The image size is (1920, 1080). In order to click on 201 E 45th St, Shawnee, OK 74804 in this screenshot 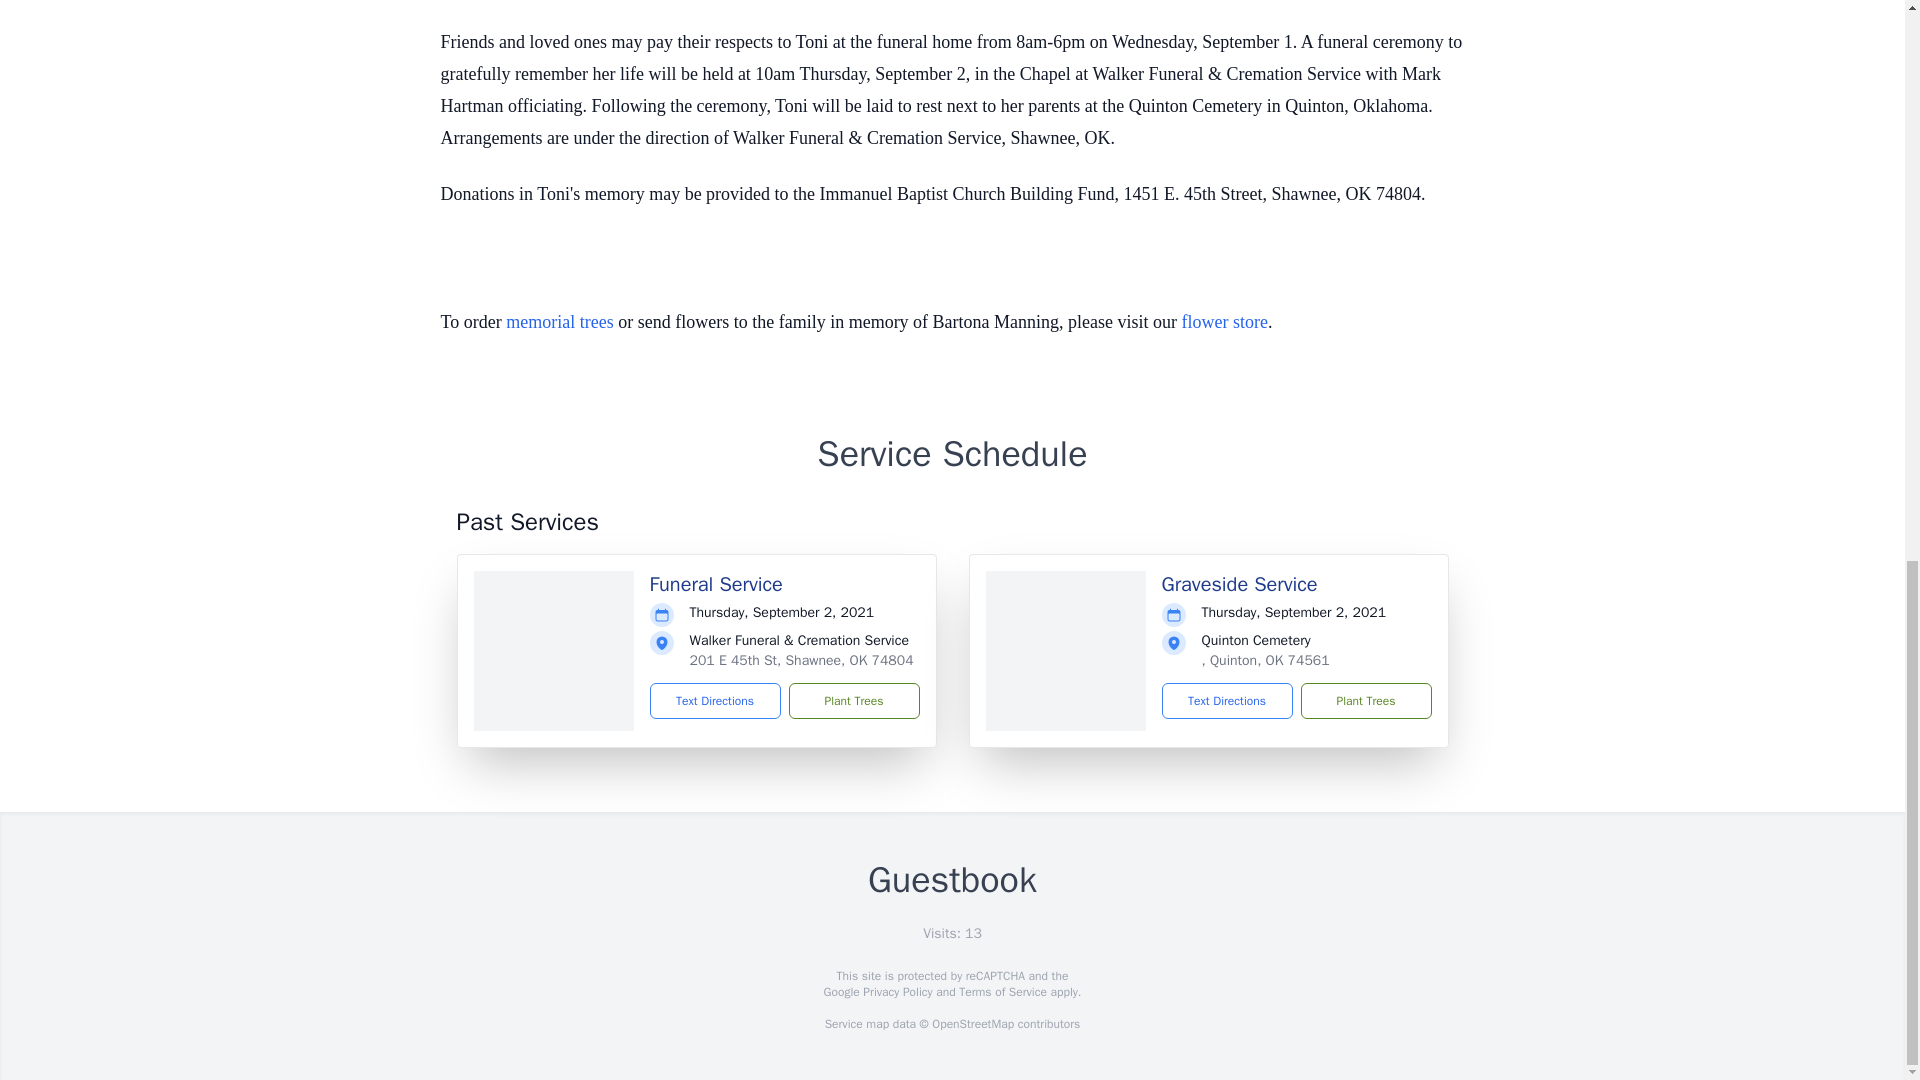, I will do `click(801, 660)`.